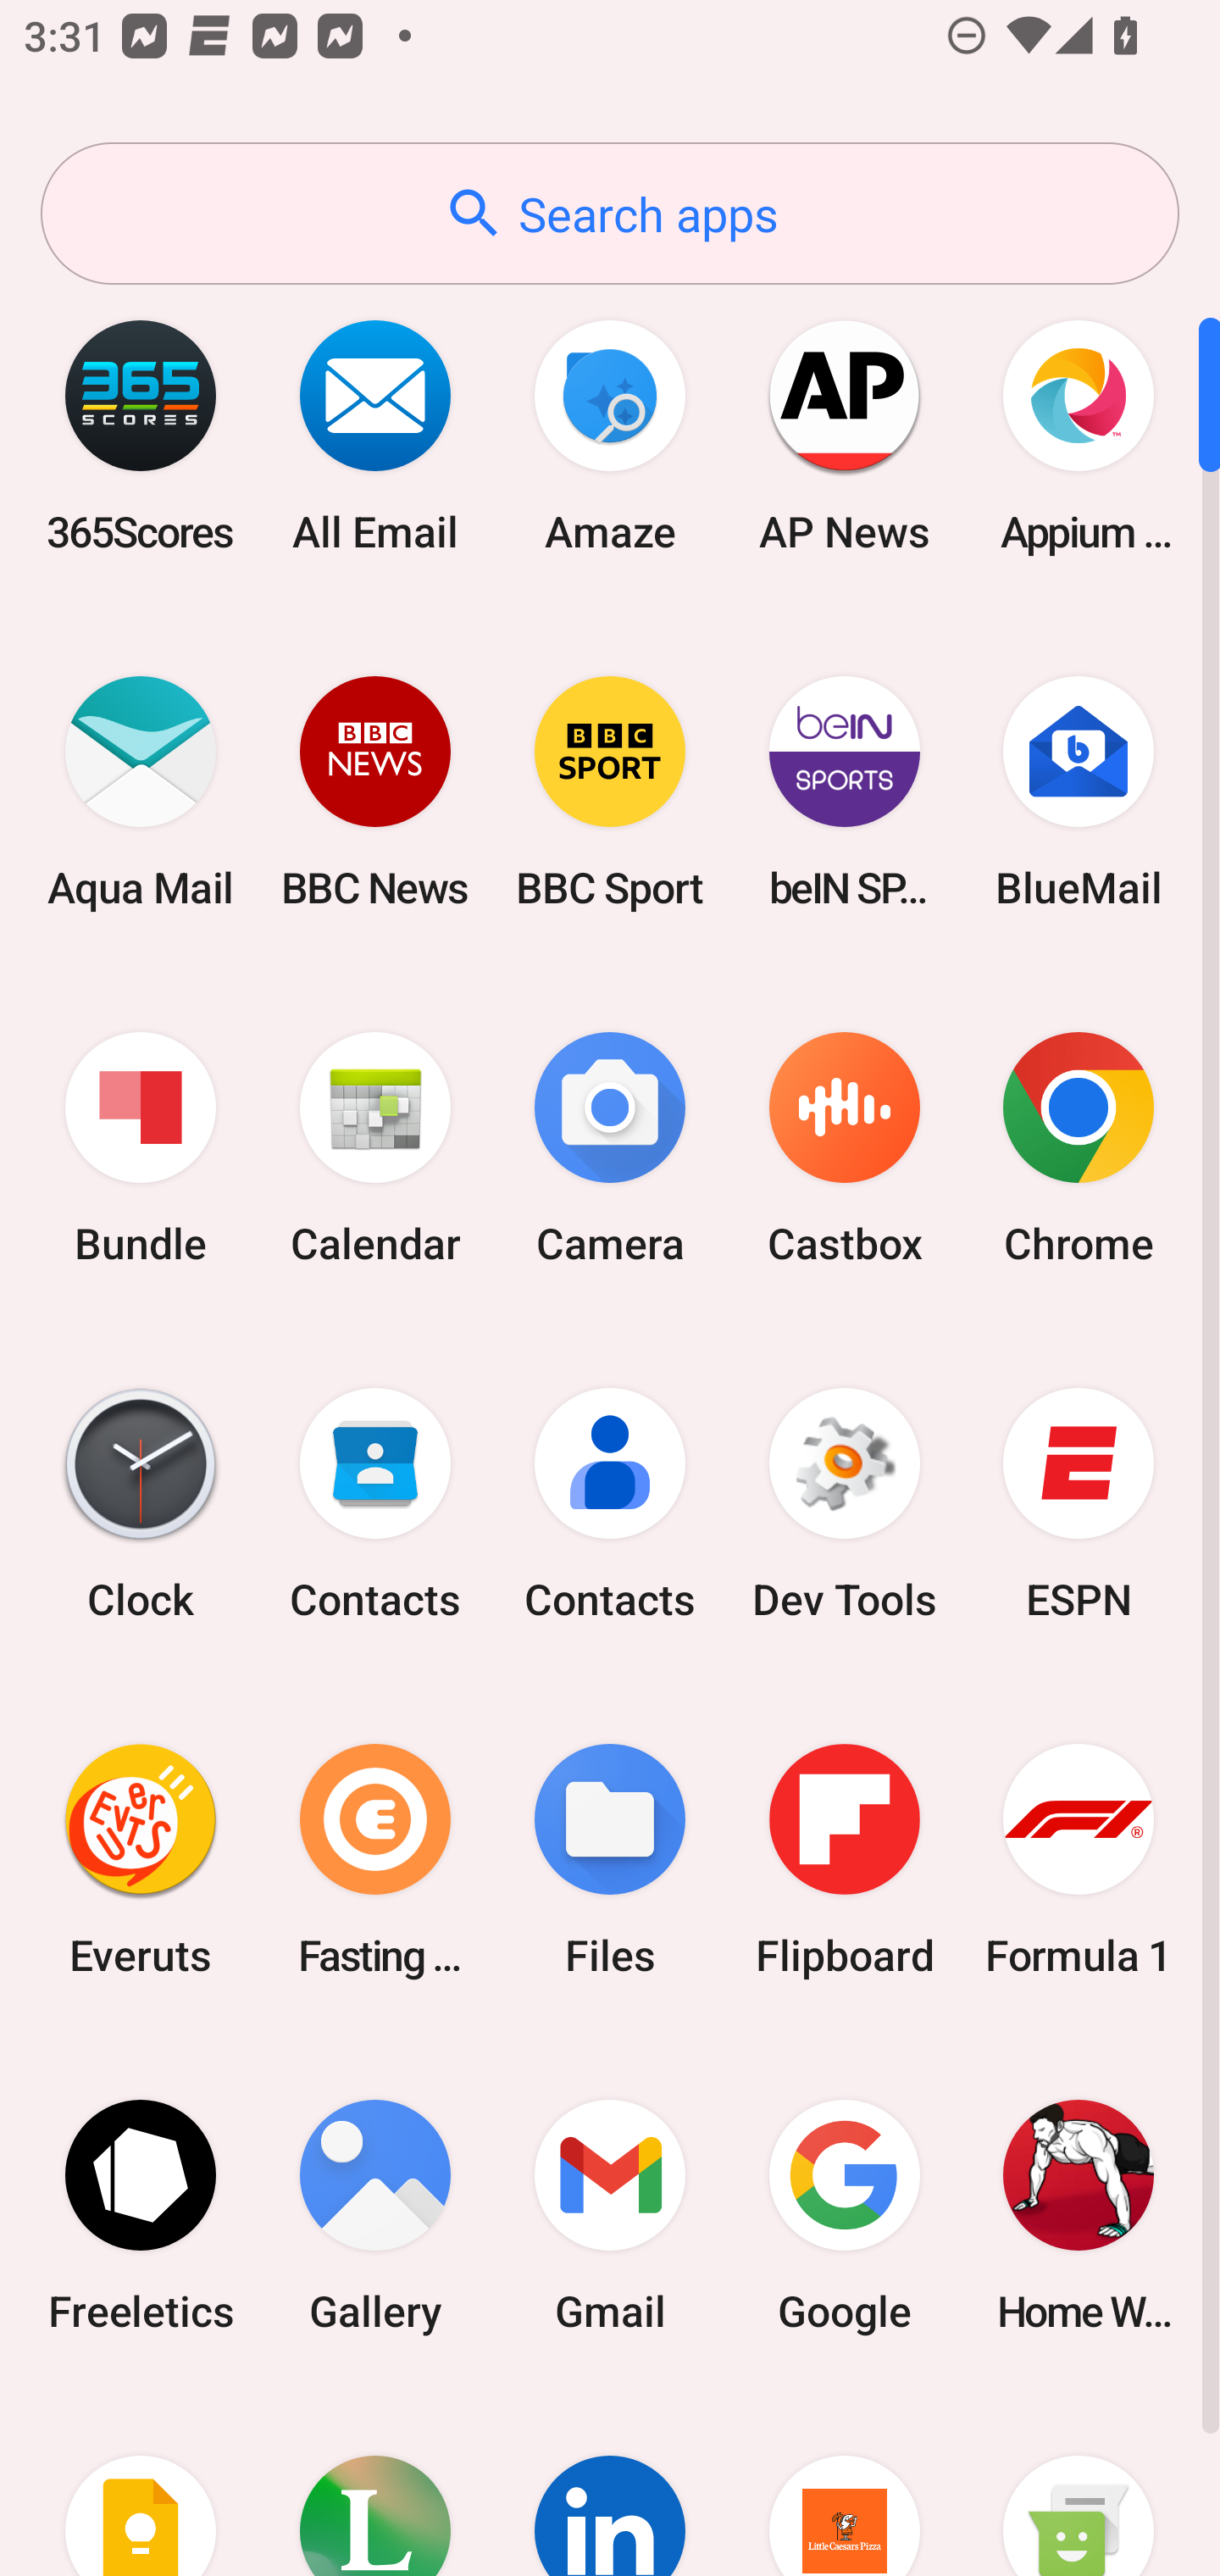 Image resolution: width=1220 pixels, height=2576 pixels. Describe the element at coordinates (1079, 791) in the screenshot. I see `BlueMail` at that location.